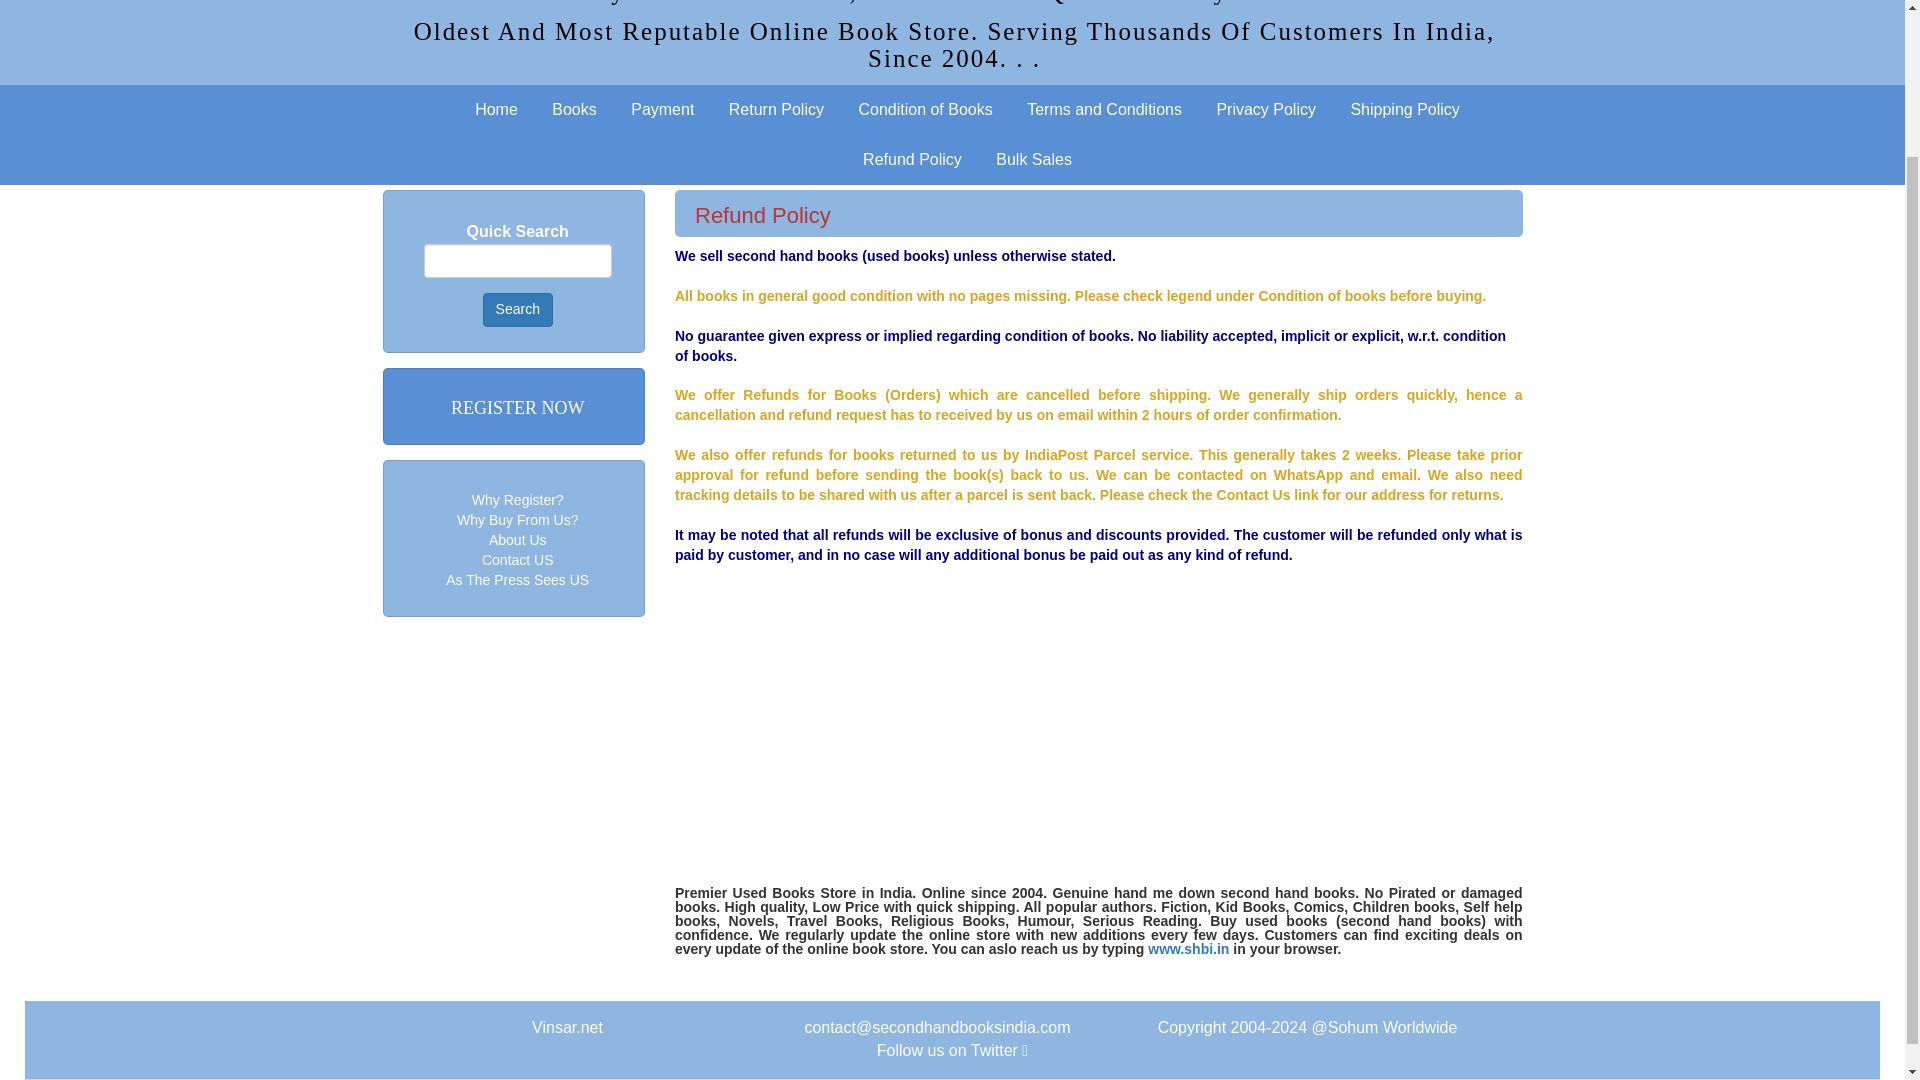  Describe the element at coordinates (1104, 110) in the screenshot. I see `Terms and Conditions` at that location.